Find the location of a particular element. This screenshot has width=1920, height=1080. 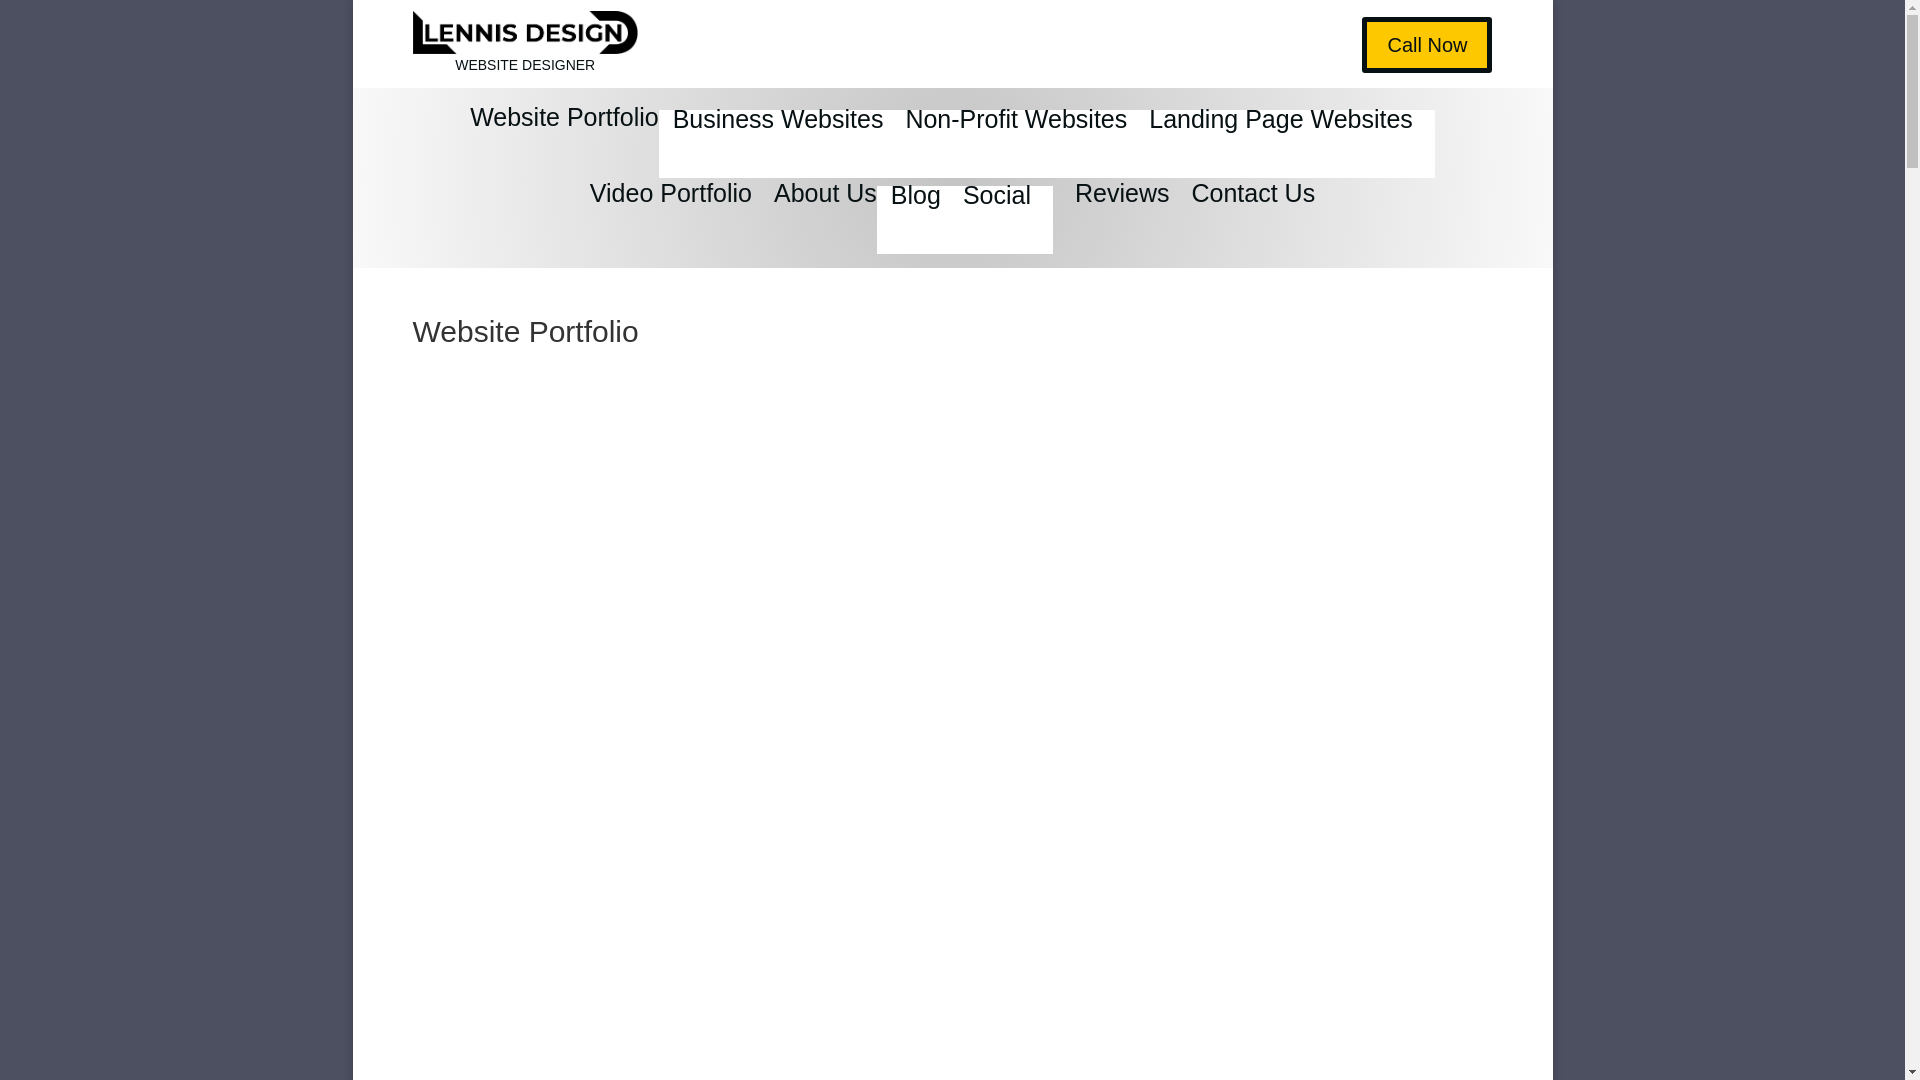

Social is located at coordinates (997, 209).